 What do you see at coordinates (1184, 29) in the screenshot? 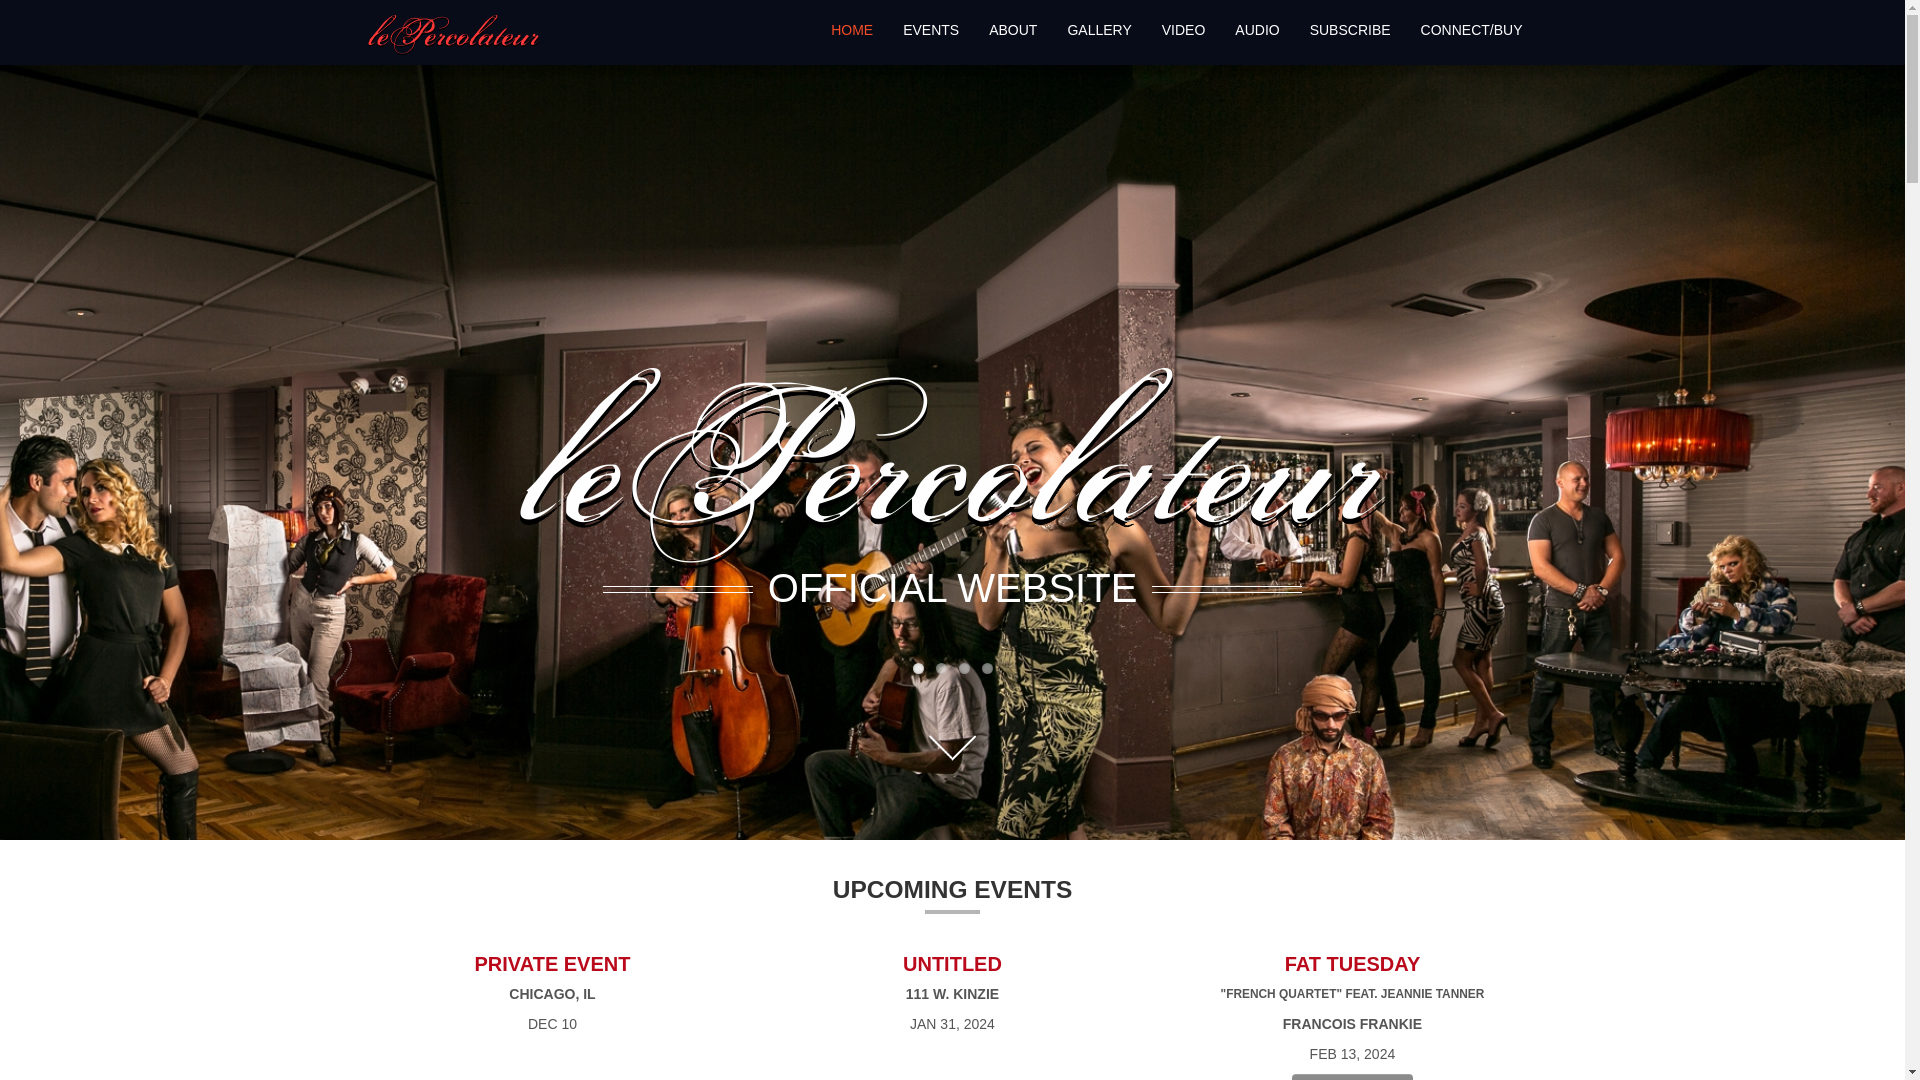
I see `VIDEO` at bounding box center [1184, 29].